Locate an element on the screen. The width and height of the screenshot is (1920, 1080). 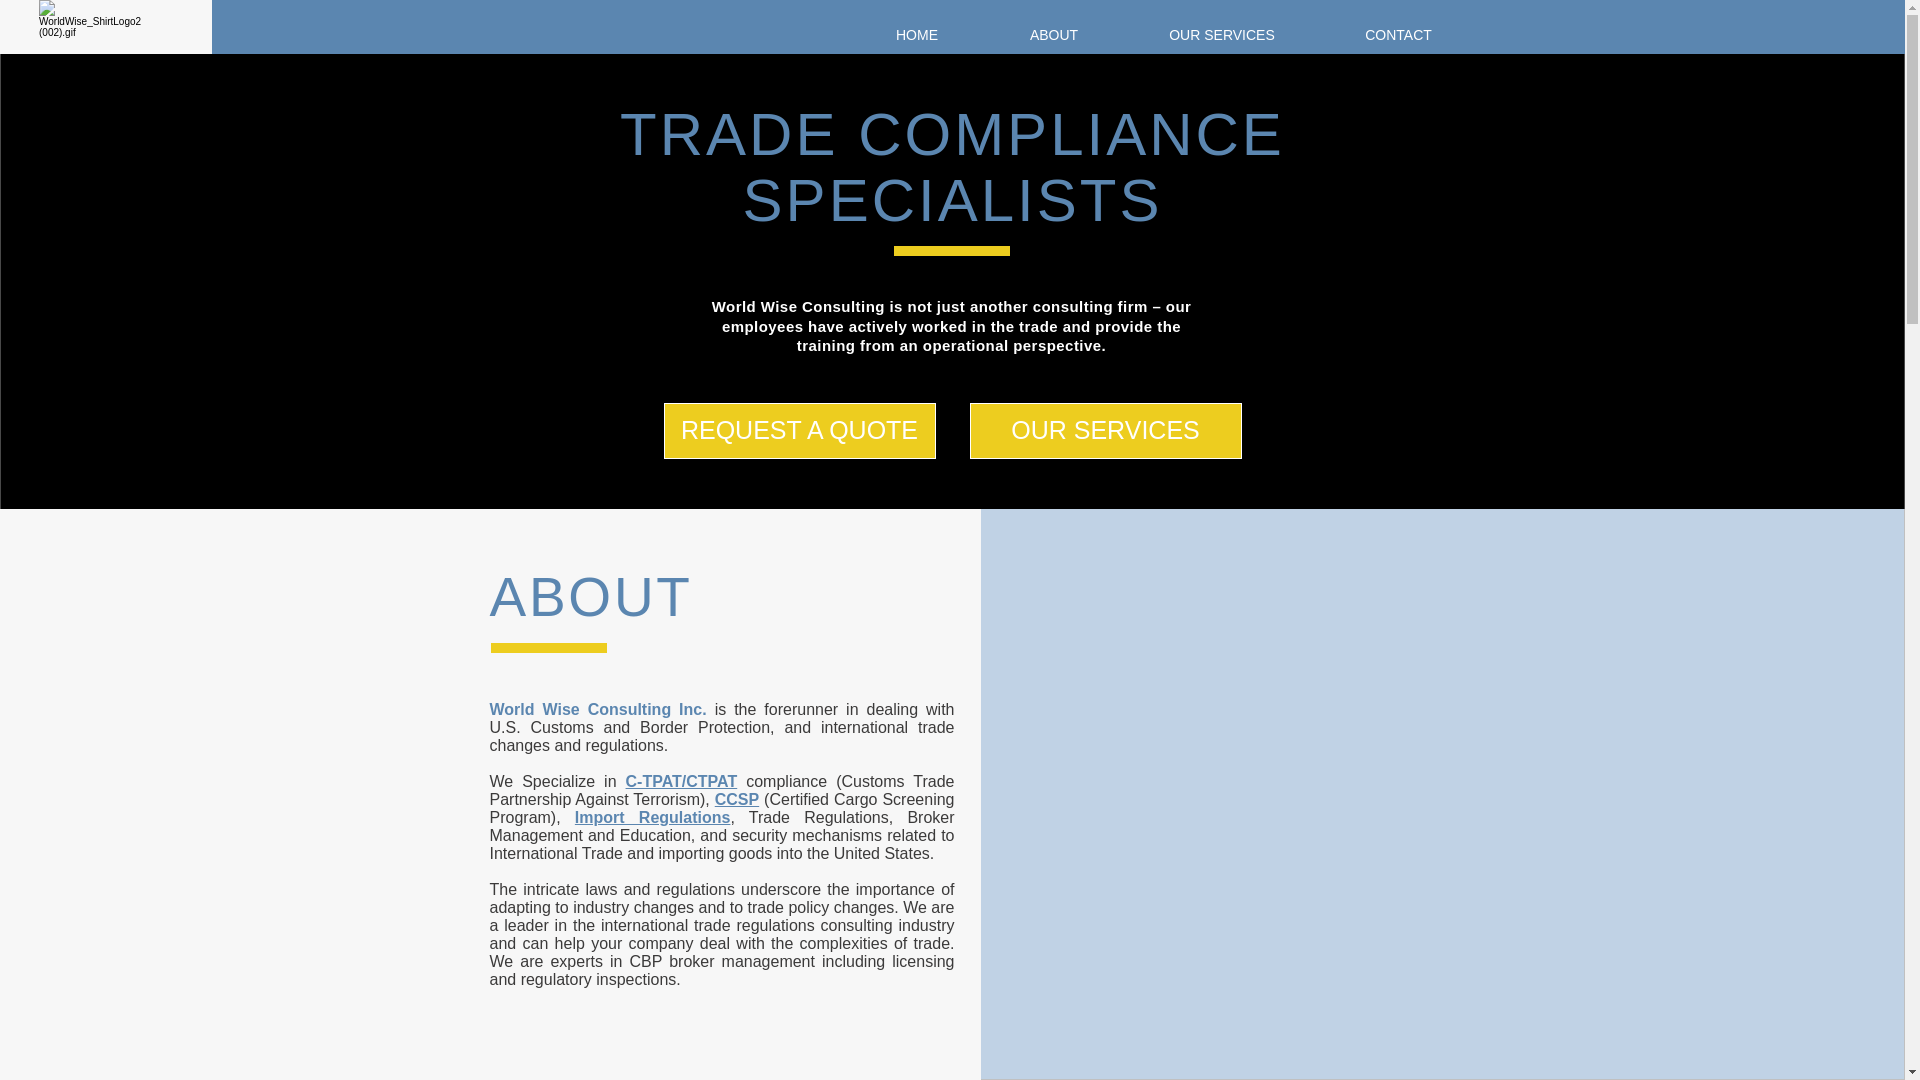
REQUEST A QUOTE is located at coordinates (800, 430).